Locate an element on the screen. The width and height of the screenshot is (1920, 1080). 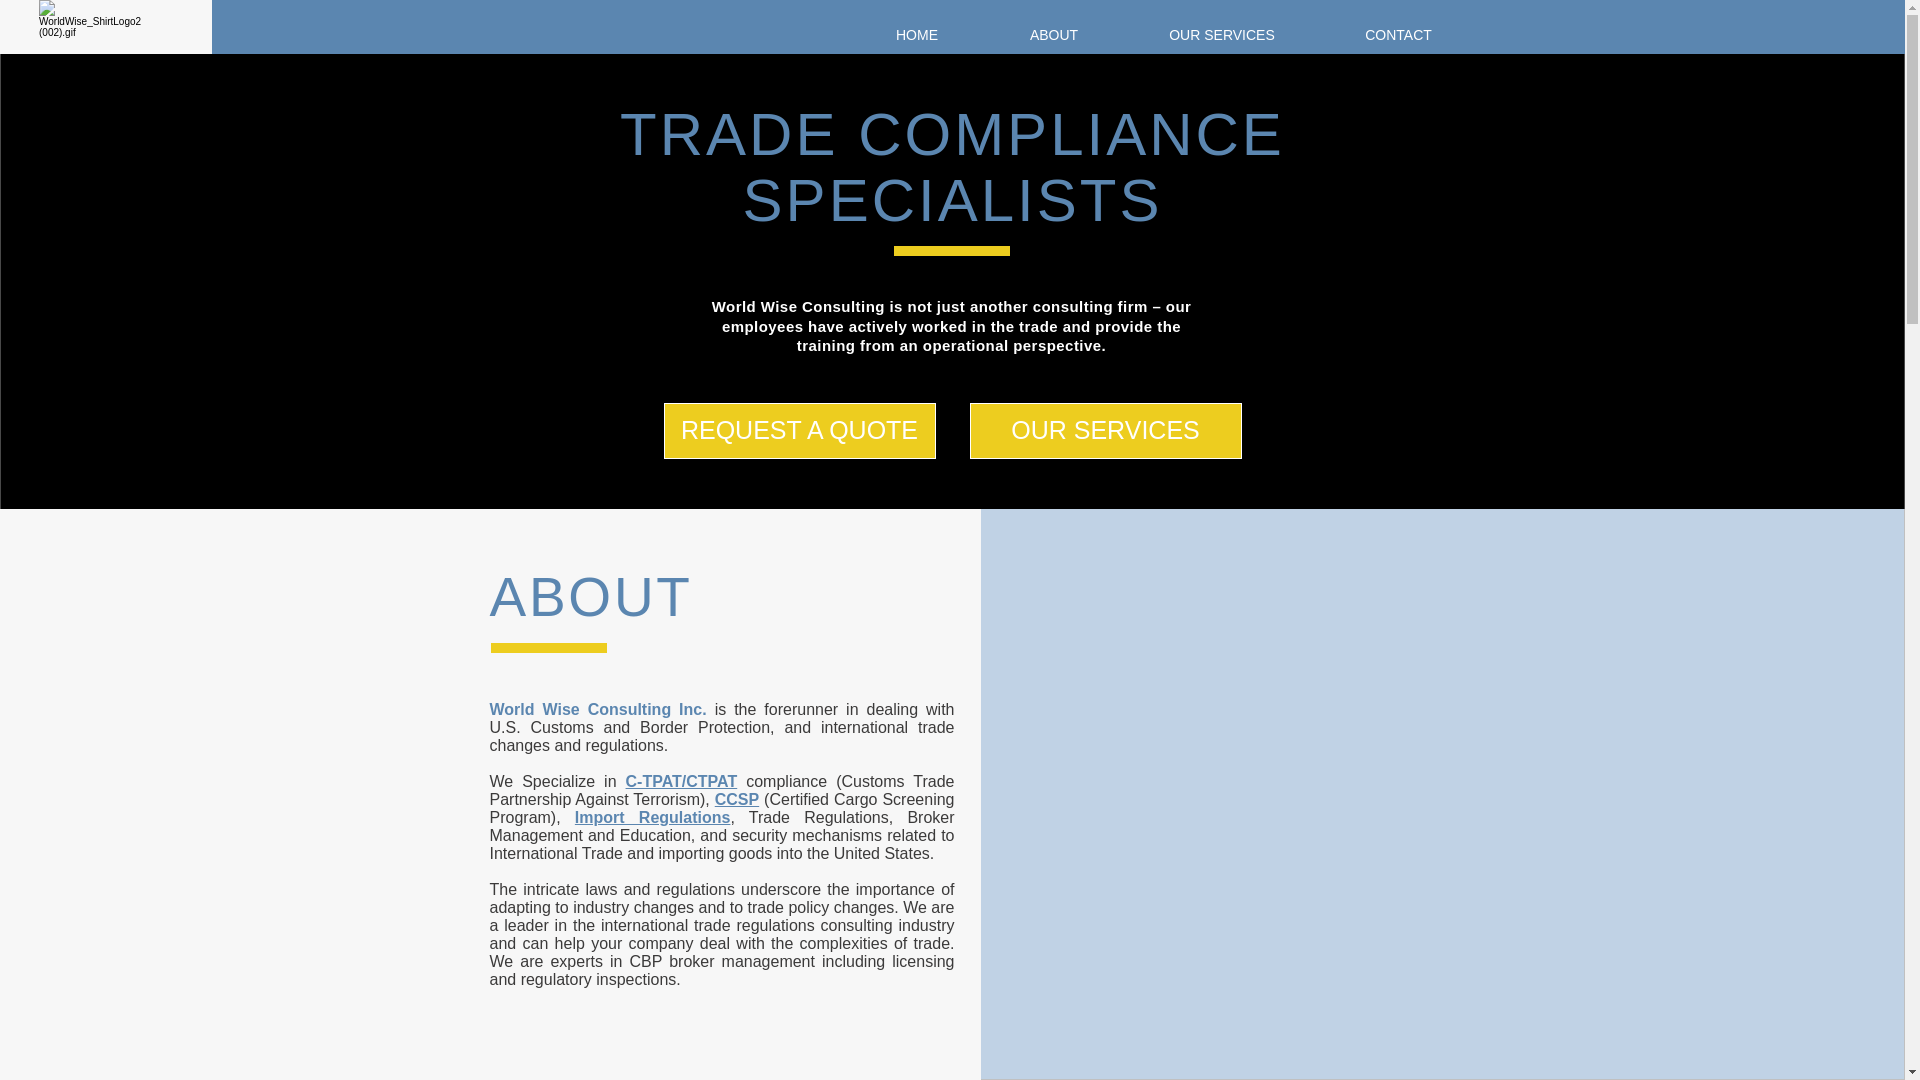
REQUEST A QUOTE is located at coordinates (800, 430).